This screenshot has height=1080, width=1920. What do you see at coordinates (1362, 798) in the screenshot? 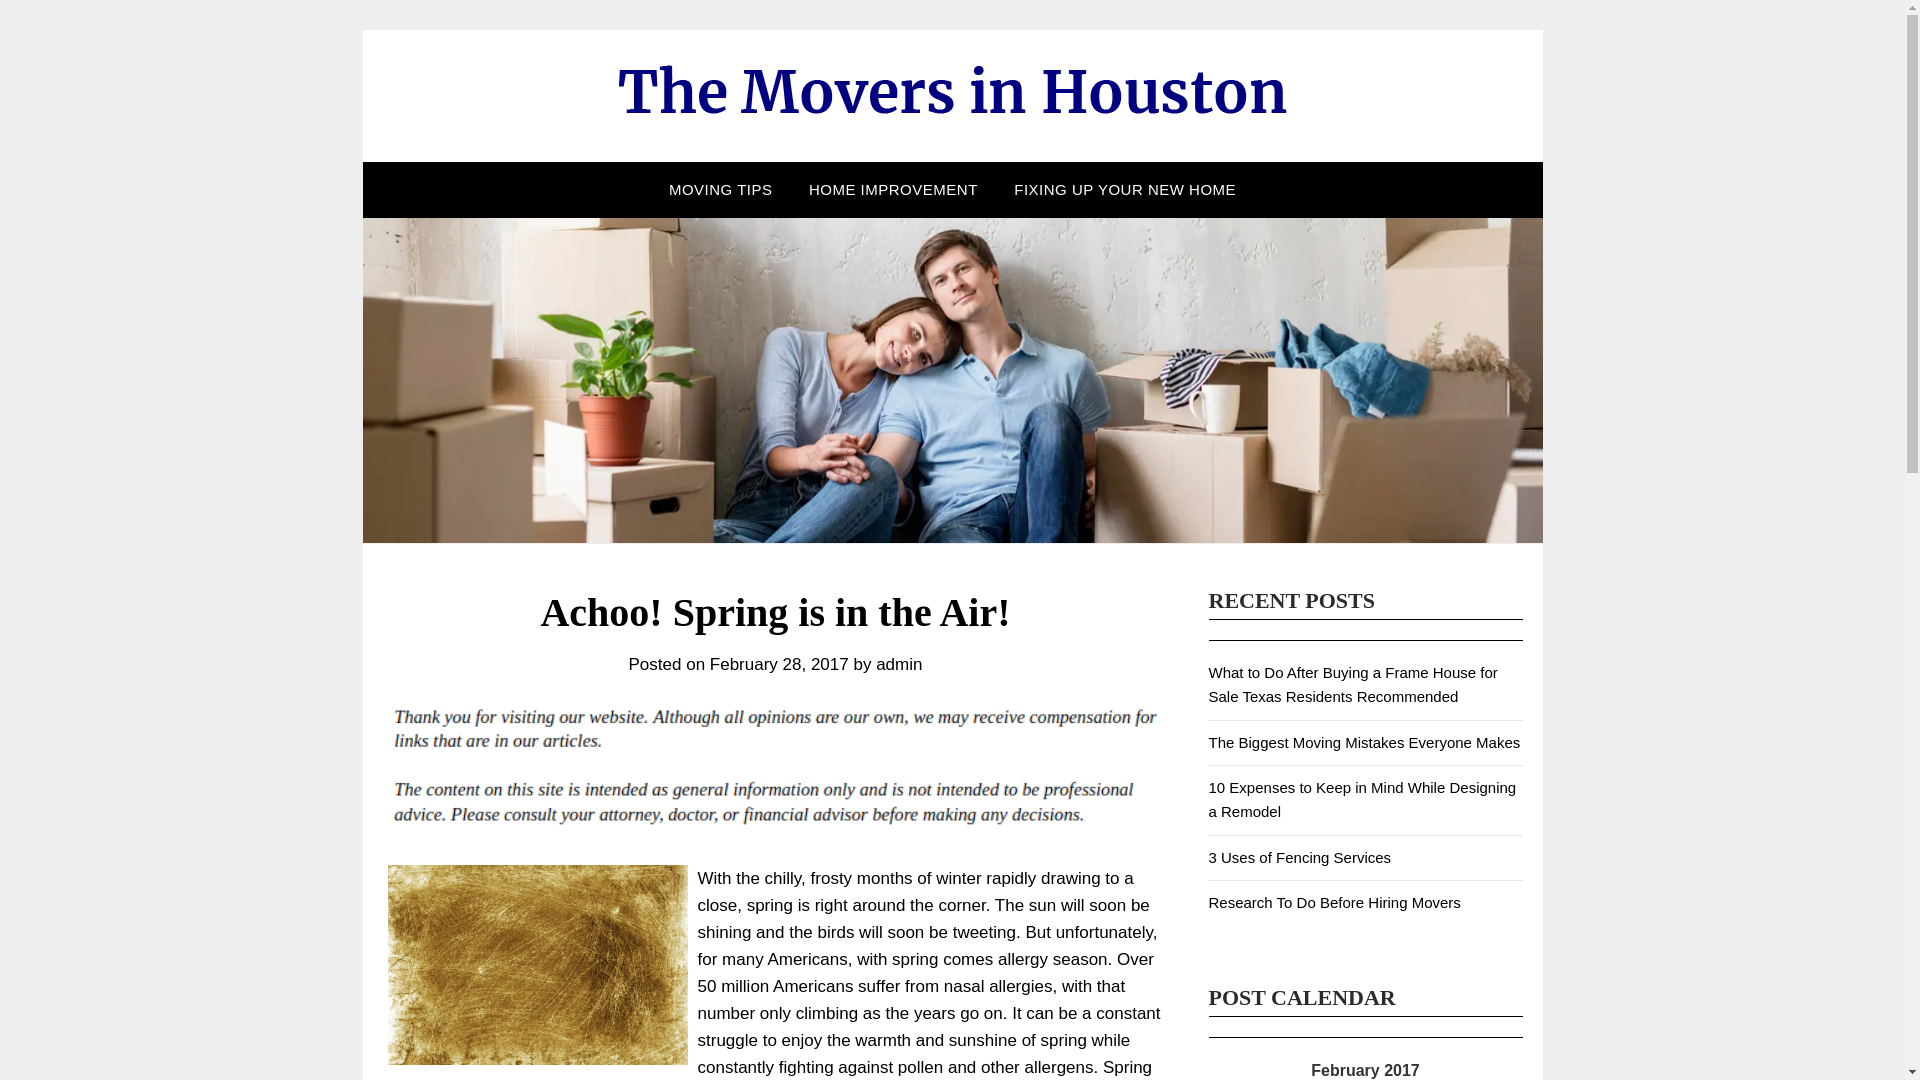
I see `10 Expenses to Keep in Mind While Designing a Remodel` at bounding box center [1362, 798].